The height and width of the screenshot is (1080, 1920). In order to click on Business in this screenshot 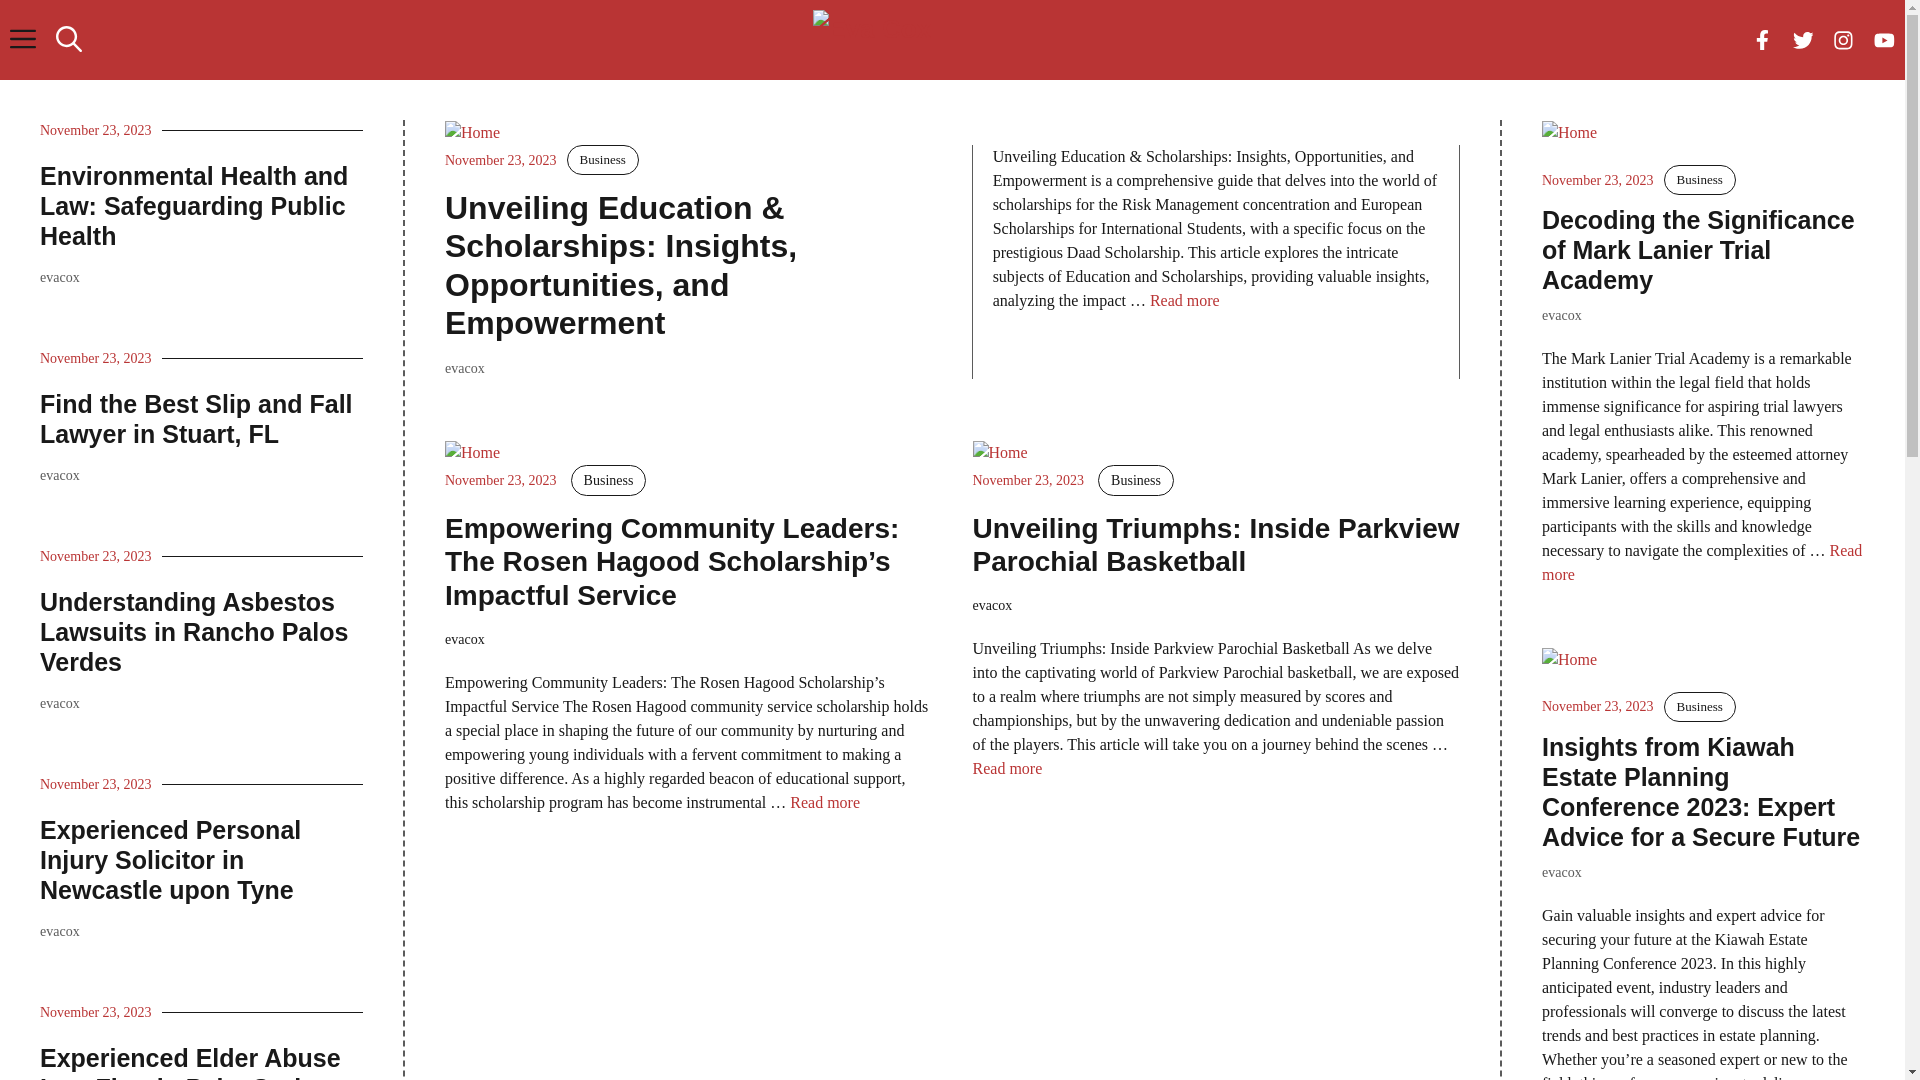, I will do `click(603, 160)`.